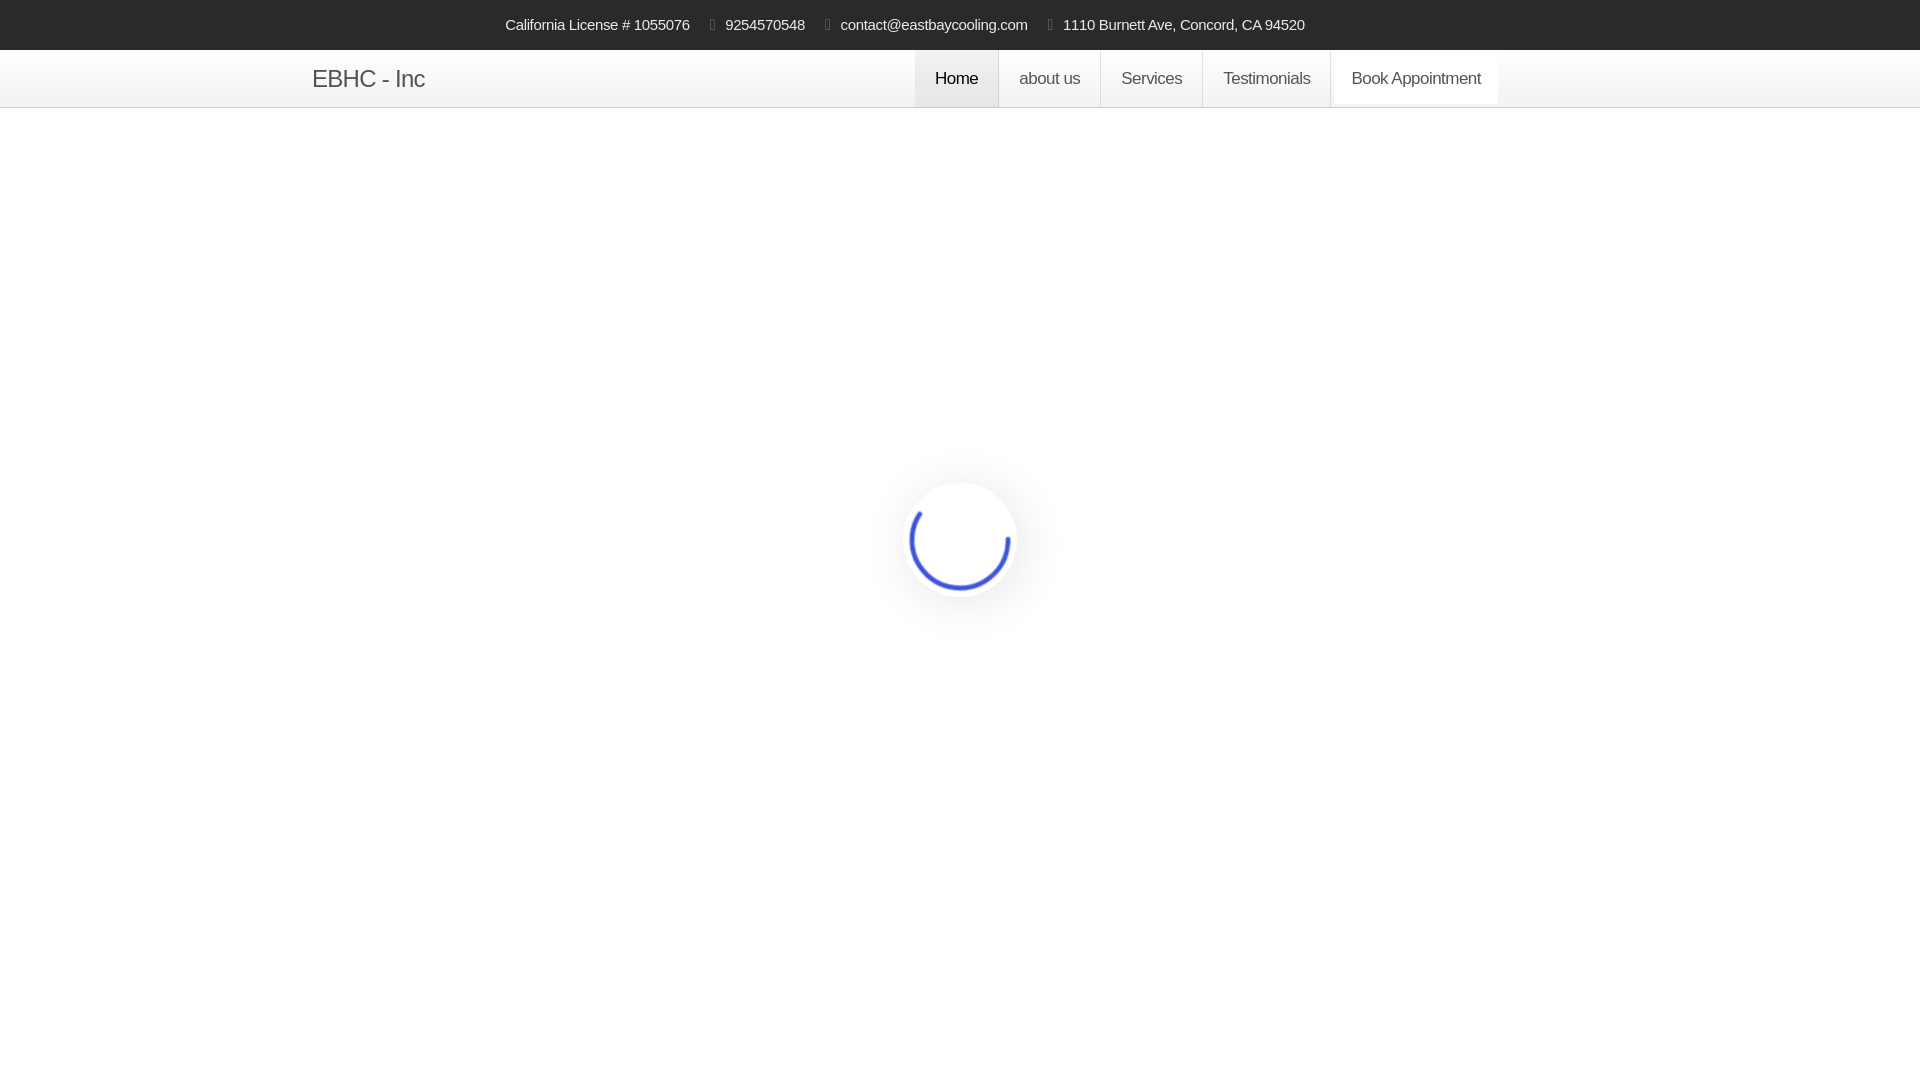 The image size is (1920, 1080). Describe the element at coordinates (368, 78) in the screenshot. I see `EBHC - Inc` at that location.